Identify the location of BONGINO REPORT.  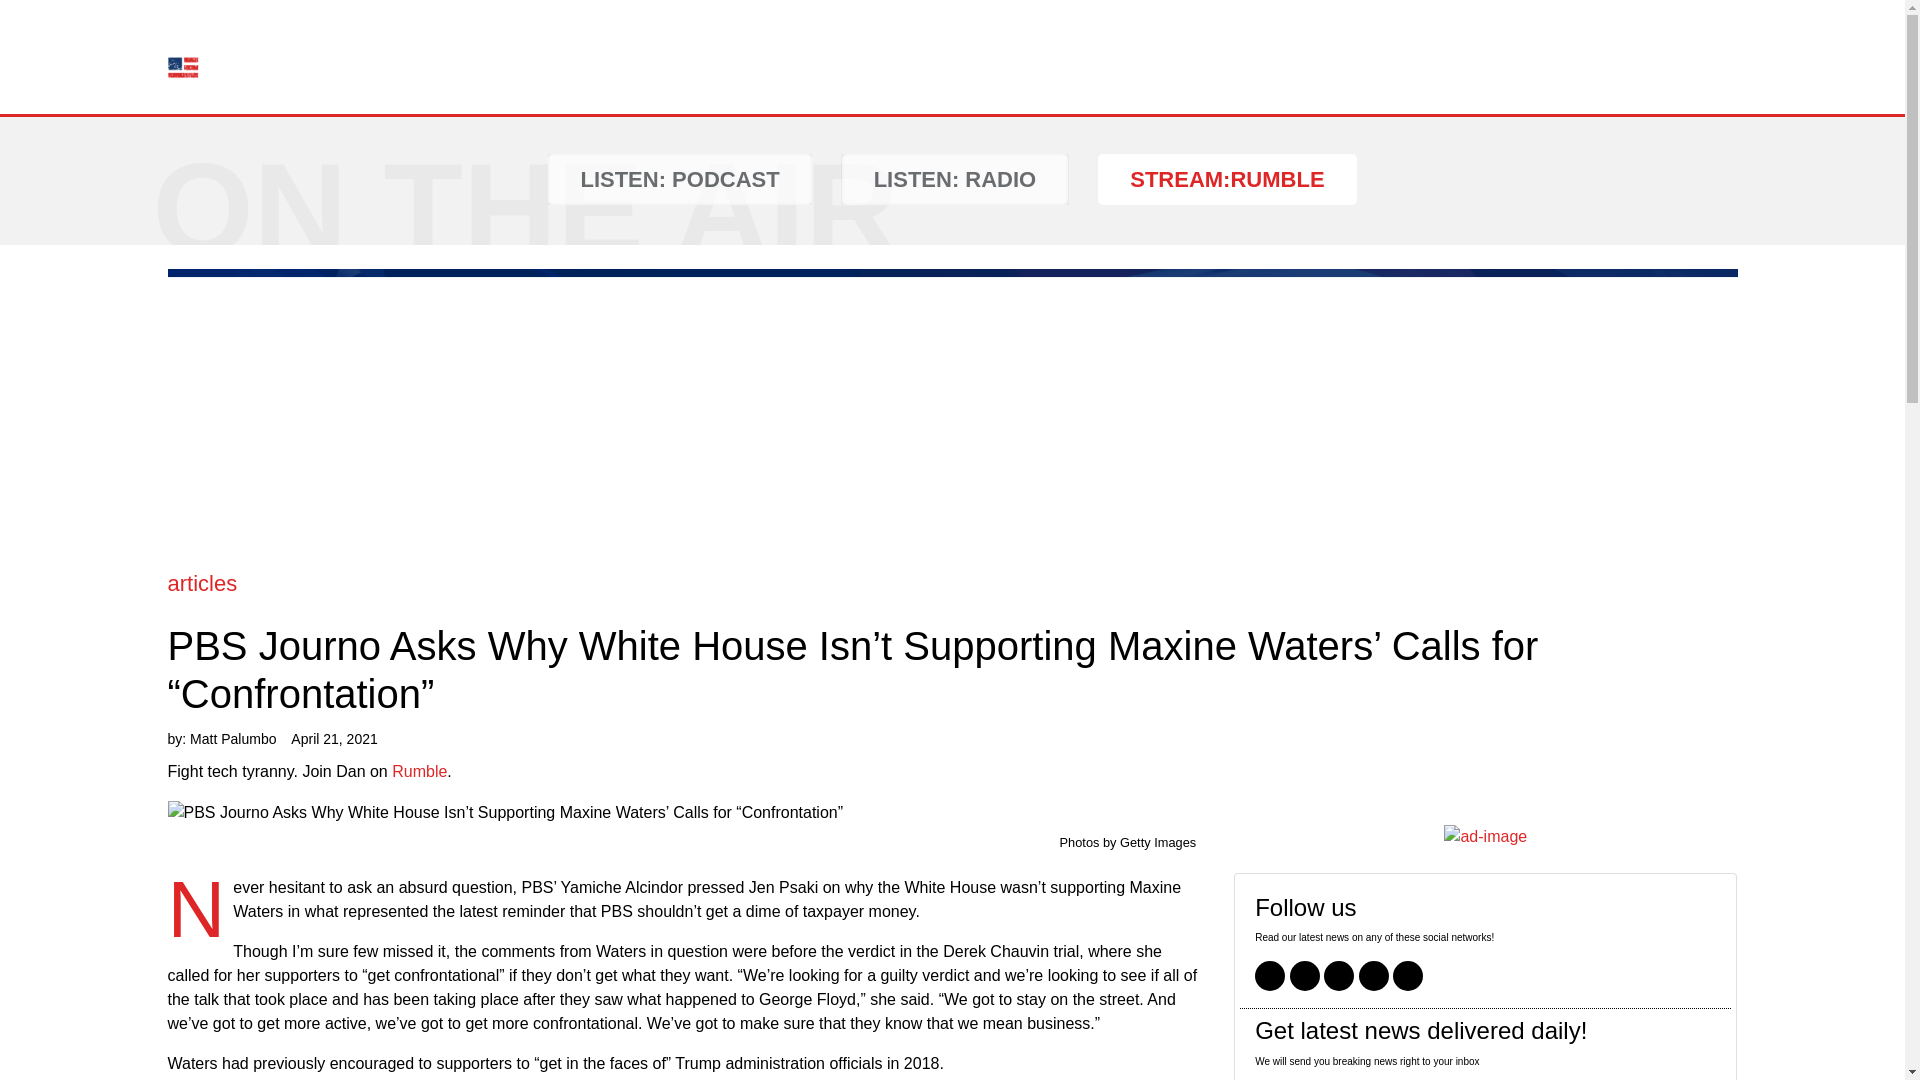
(1456, 56).